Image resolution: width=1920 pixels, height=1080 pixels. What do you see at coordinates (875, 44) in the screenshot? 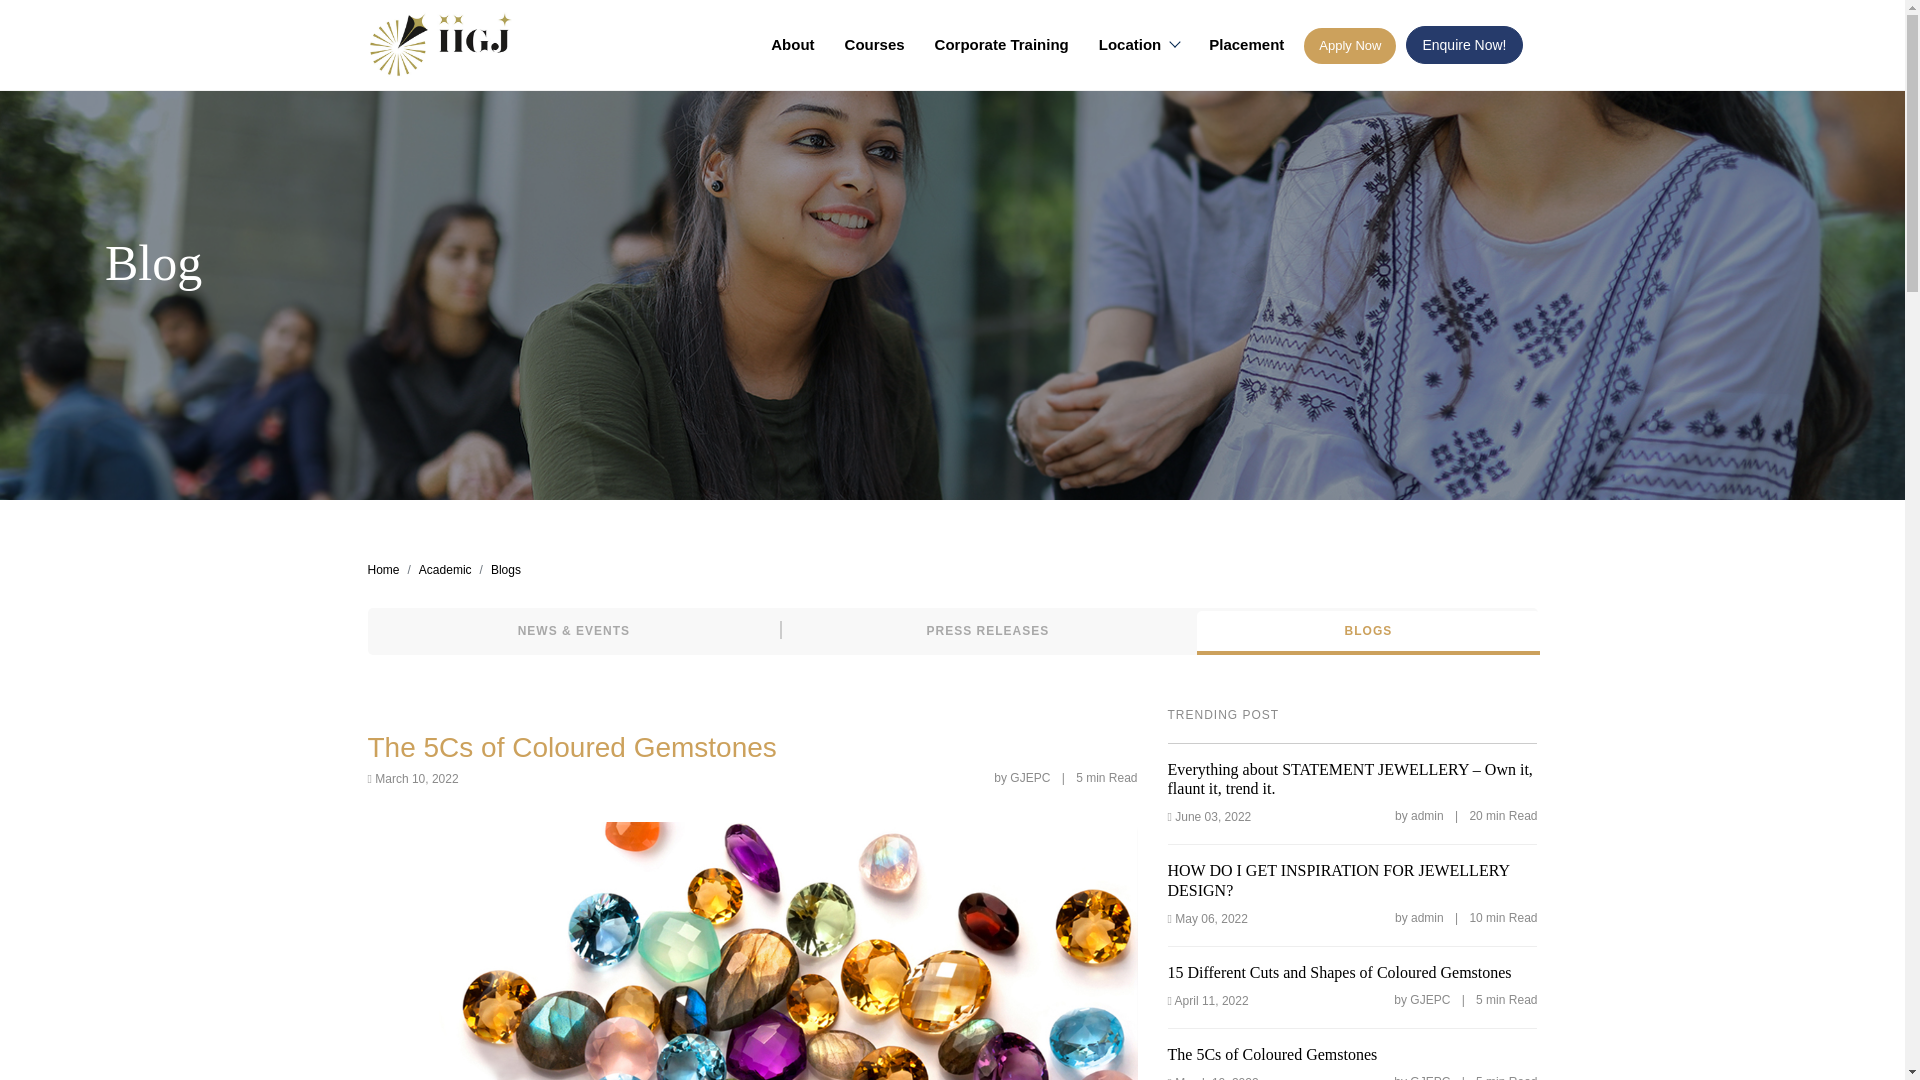
I see `Courses` at bounding box center [875, 44].